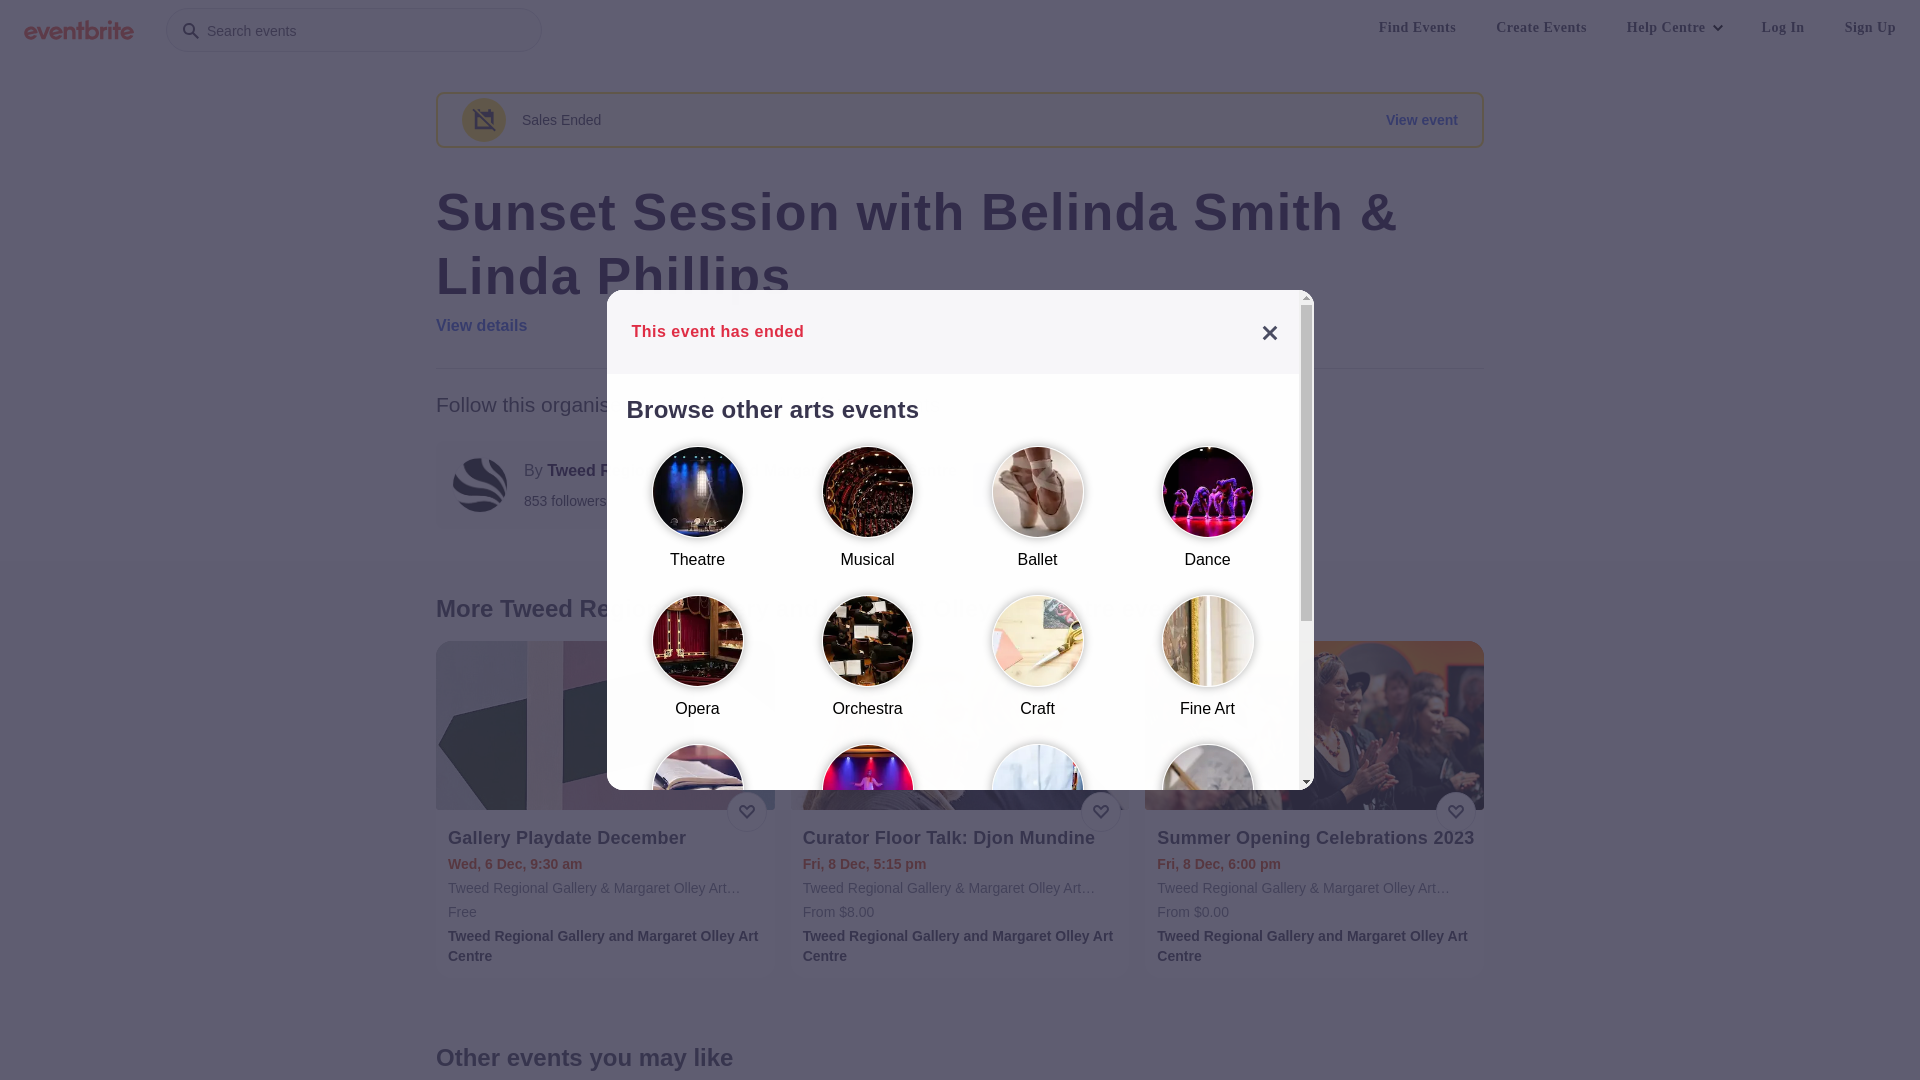  Describe the element at coordinates (1037, 666) in the screenshot. I see `Craft` at that location.